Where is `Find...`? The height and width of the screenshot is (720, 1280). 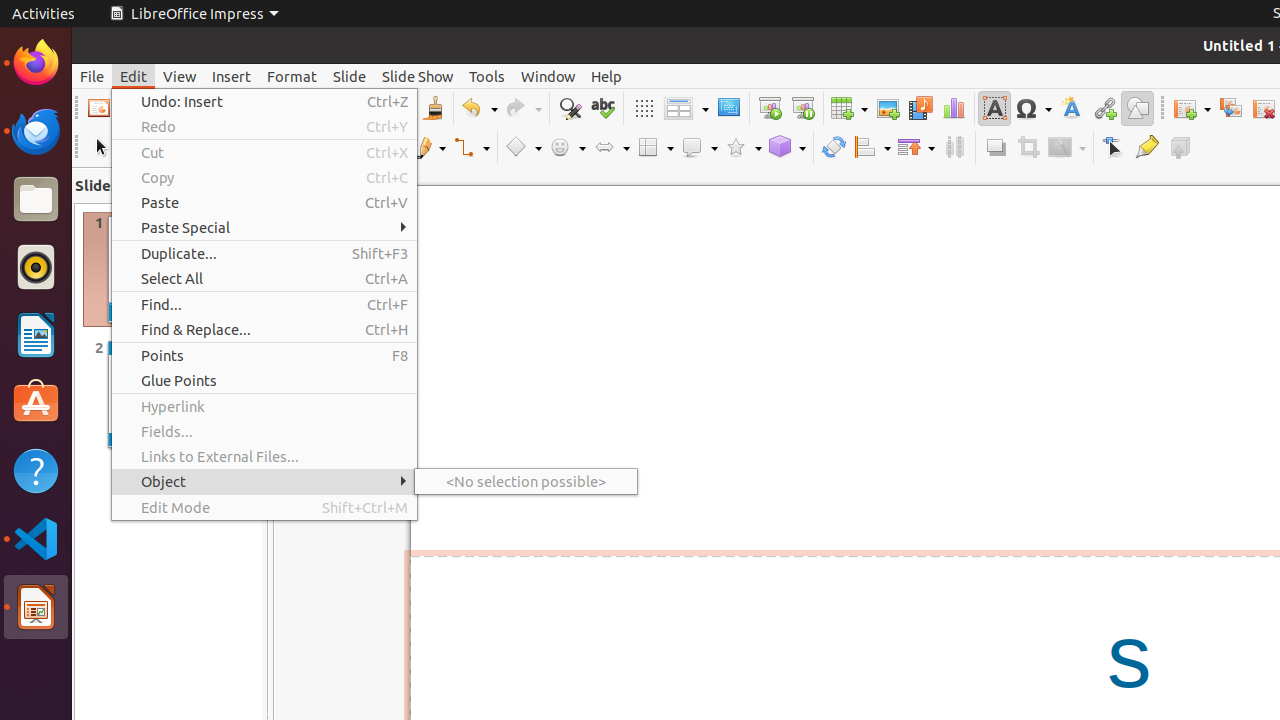
Find... is located at coordinates (264, 304).